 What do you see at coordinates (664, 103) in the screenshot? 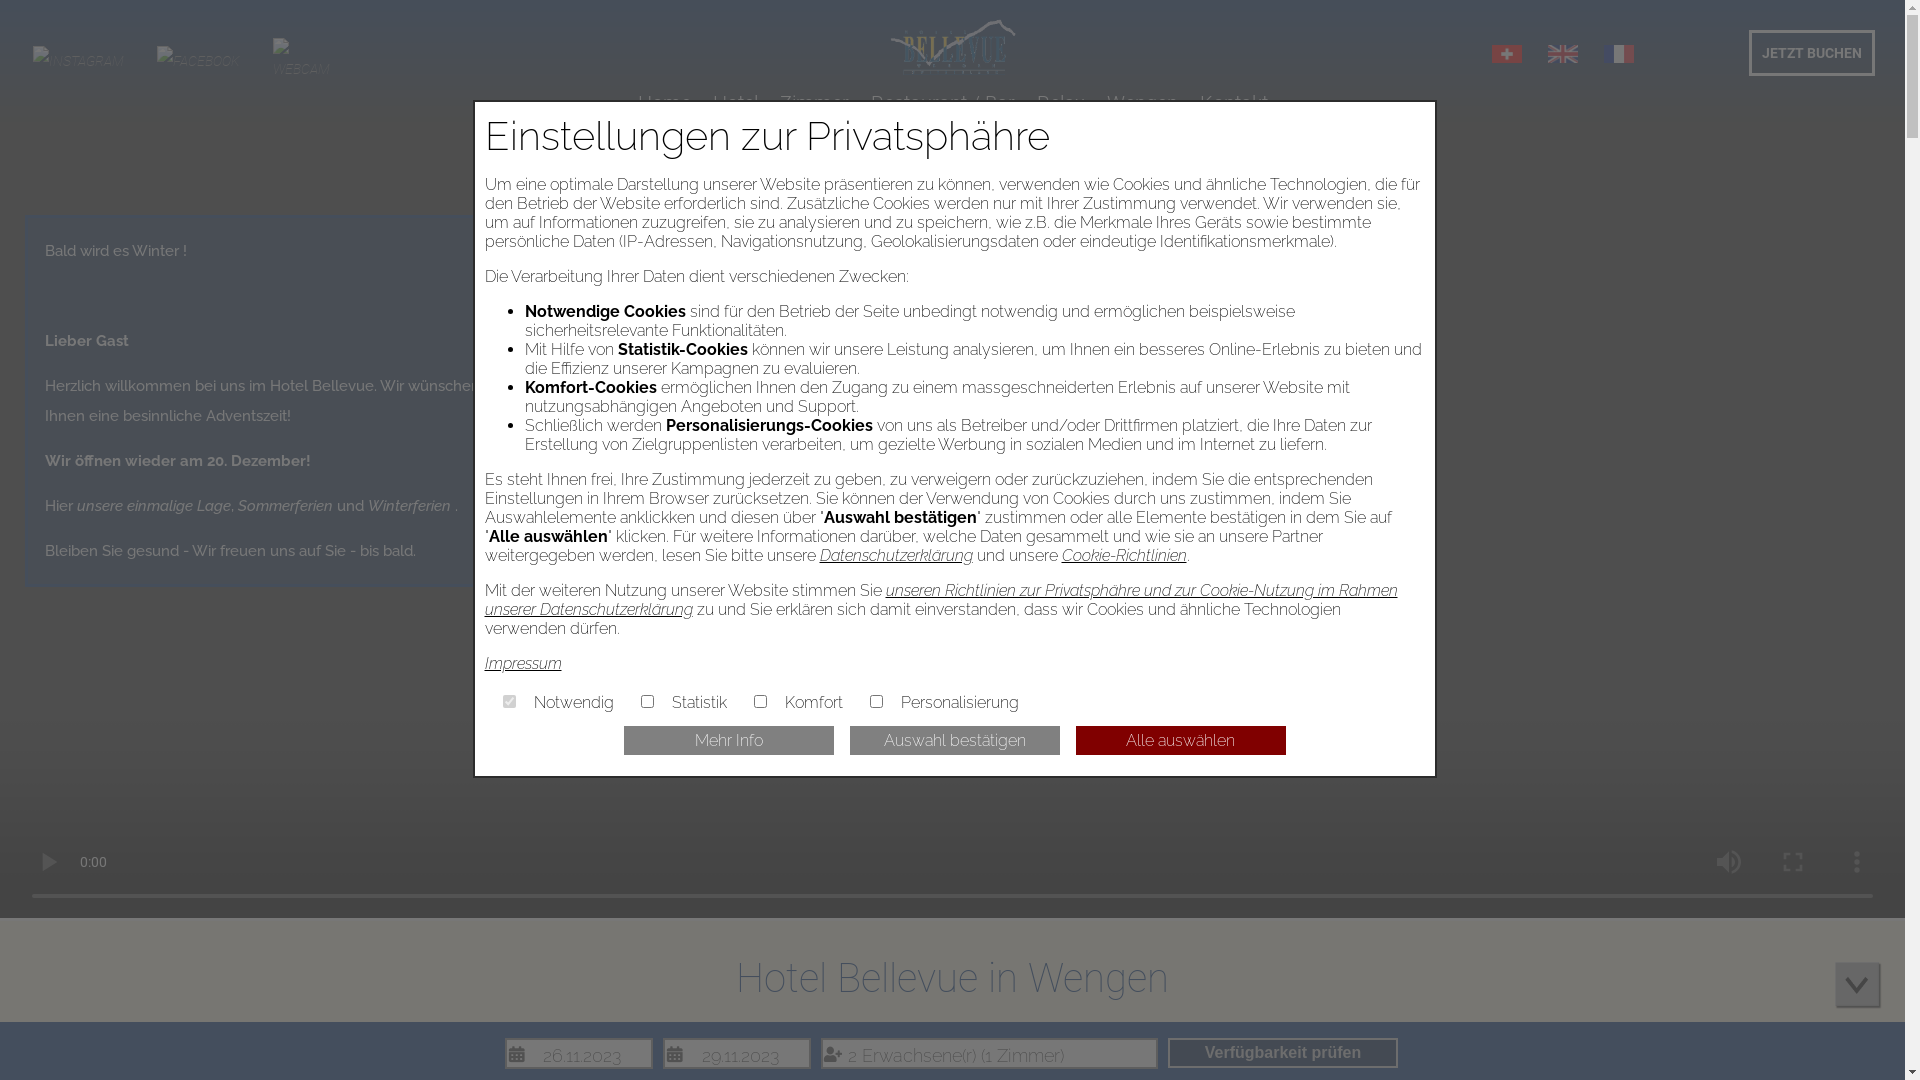
I see `Home` at bounding box center [664, 103].